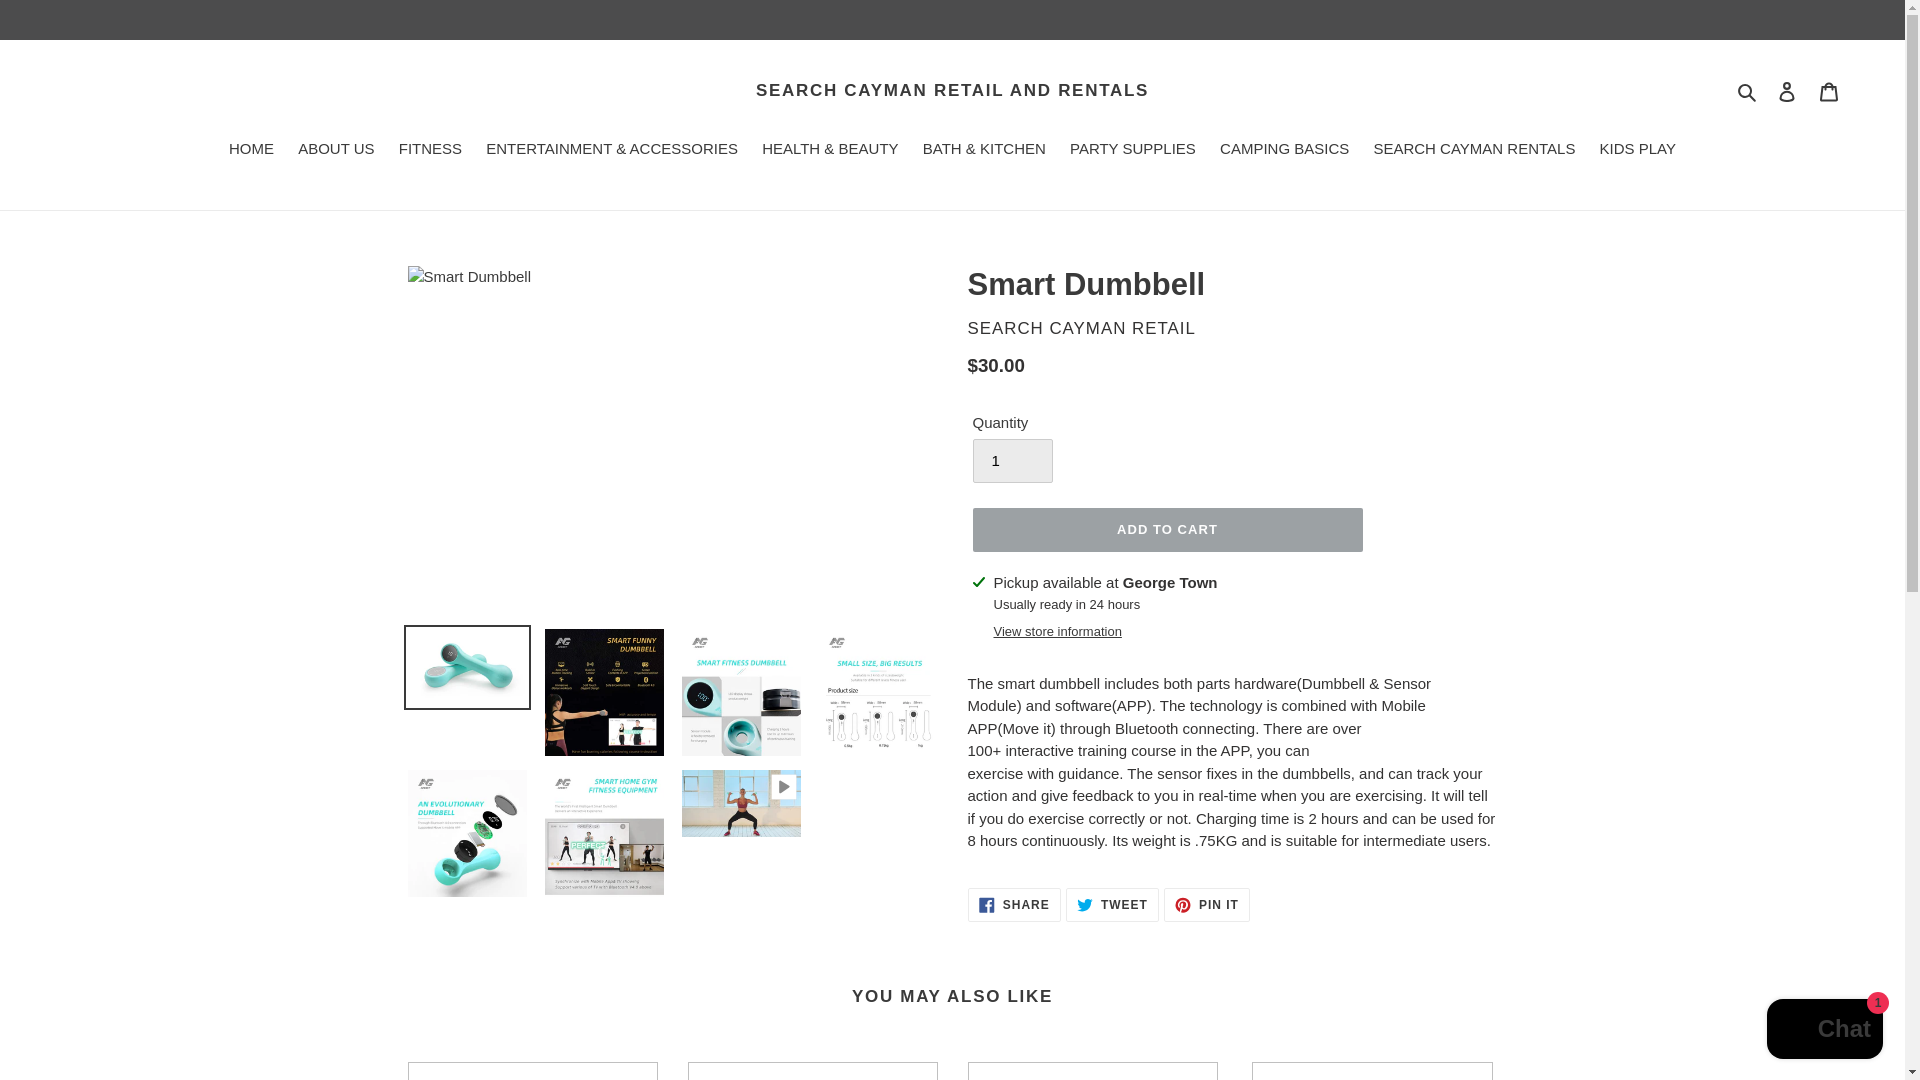  I want to click on Log in, so click(1787, 92).